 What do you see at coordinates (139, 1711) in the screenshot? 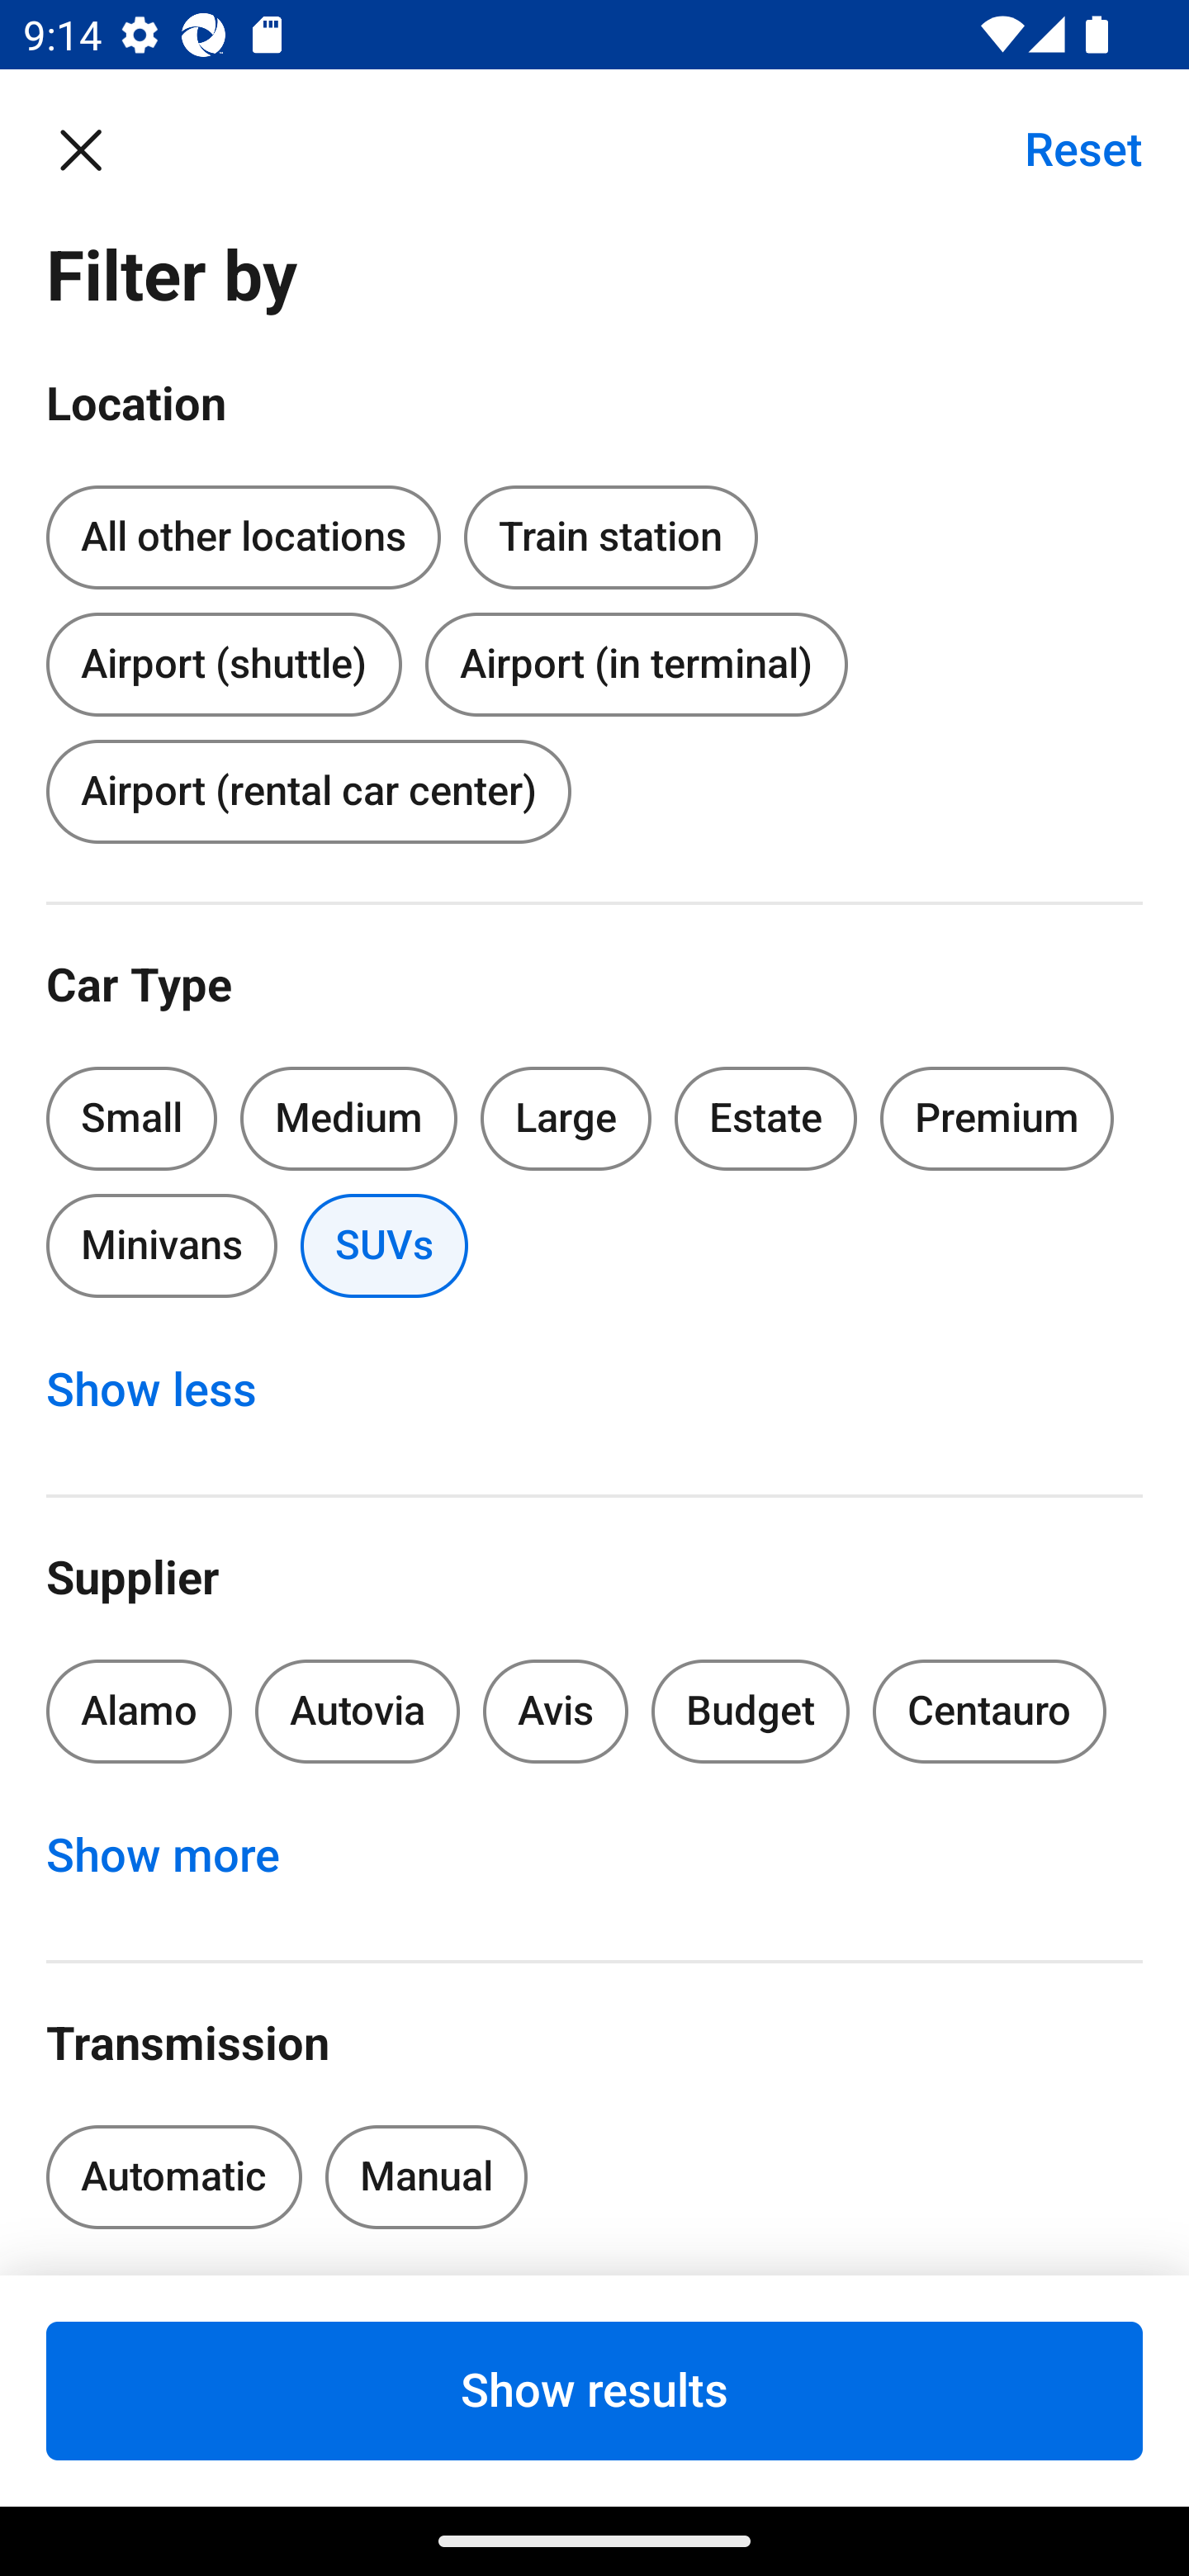
I see `Alamo` at bounding box center [139, 1711].